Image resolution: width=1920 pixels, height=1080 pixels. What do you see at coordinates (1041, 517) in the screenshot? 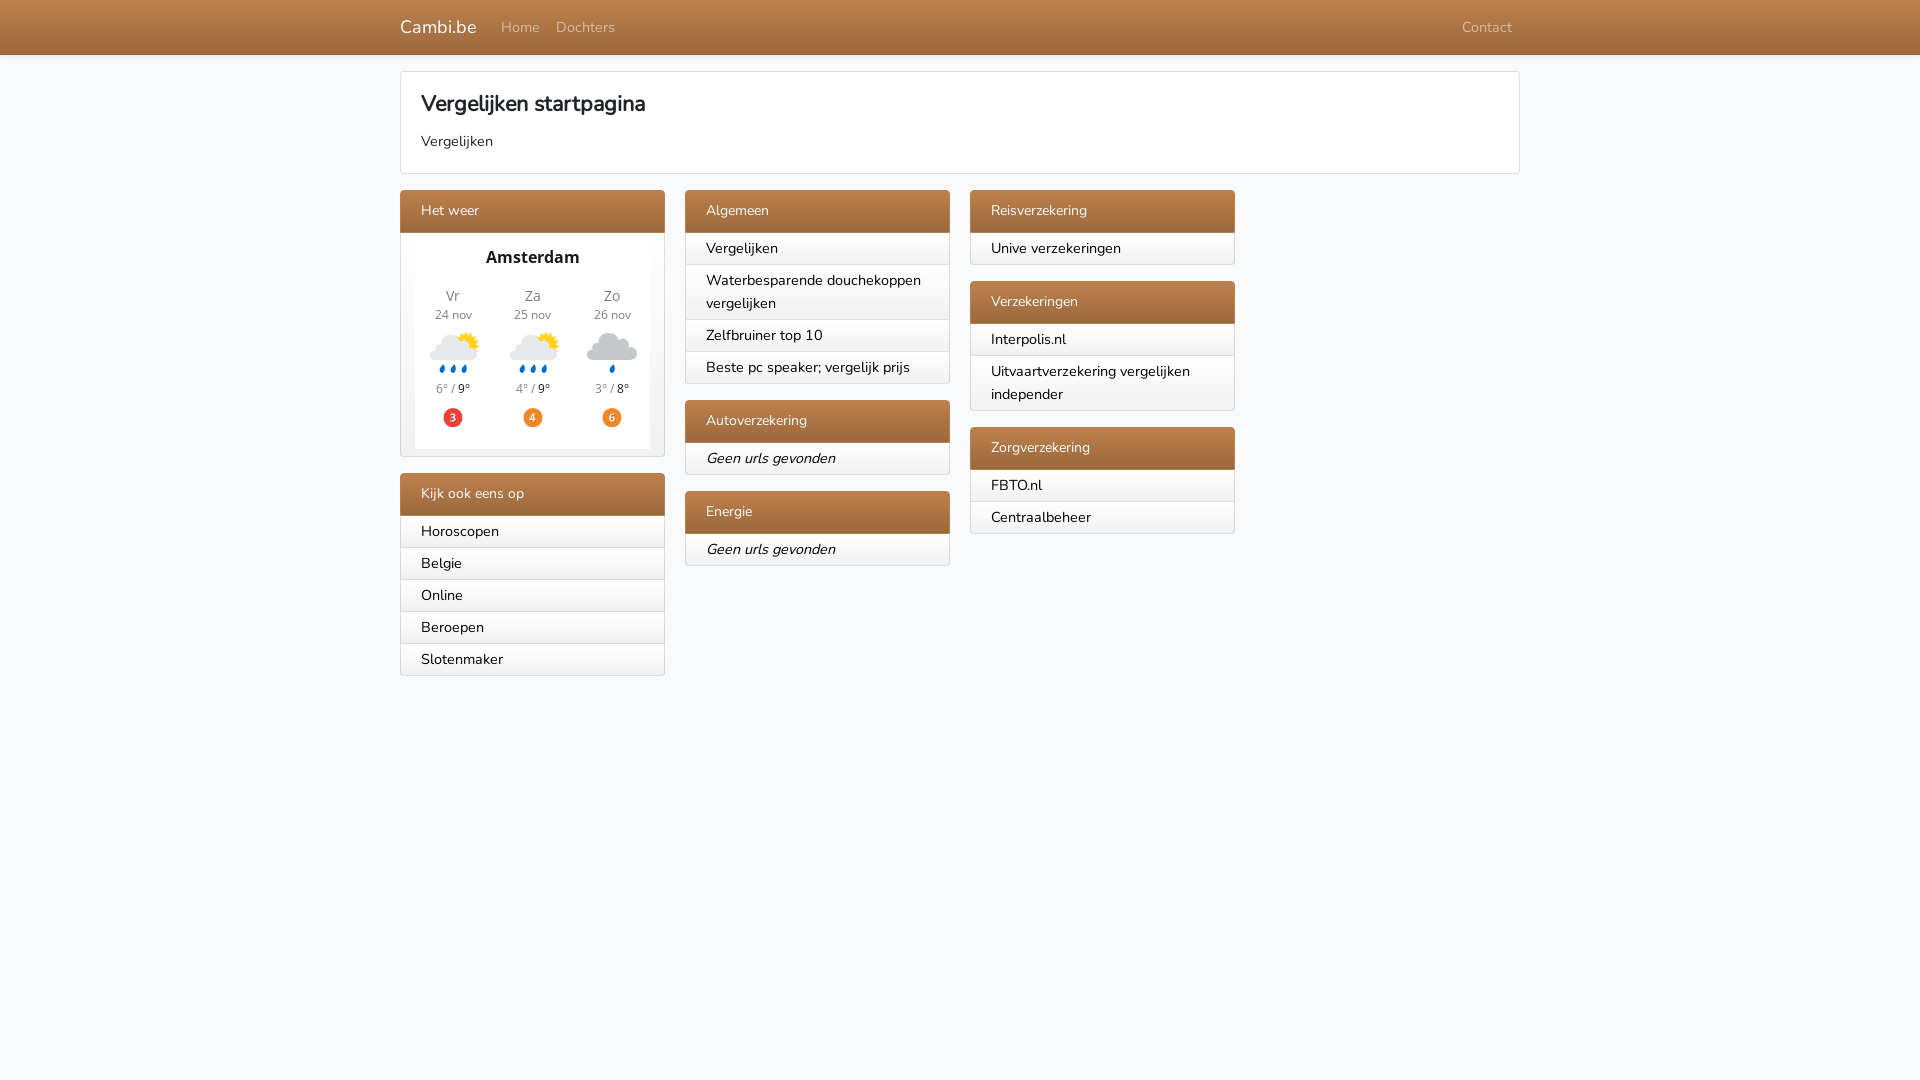
I see `Centraalbeheer` at bounding box center [1041, 517].